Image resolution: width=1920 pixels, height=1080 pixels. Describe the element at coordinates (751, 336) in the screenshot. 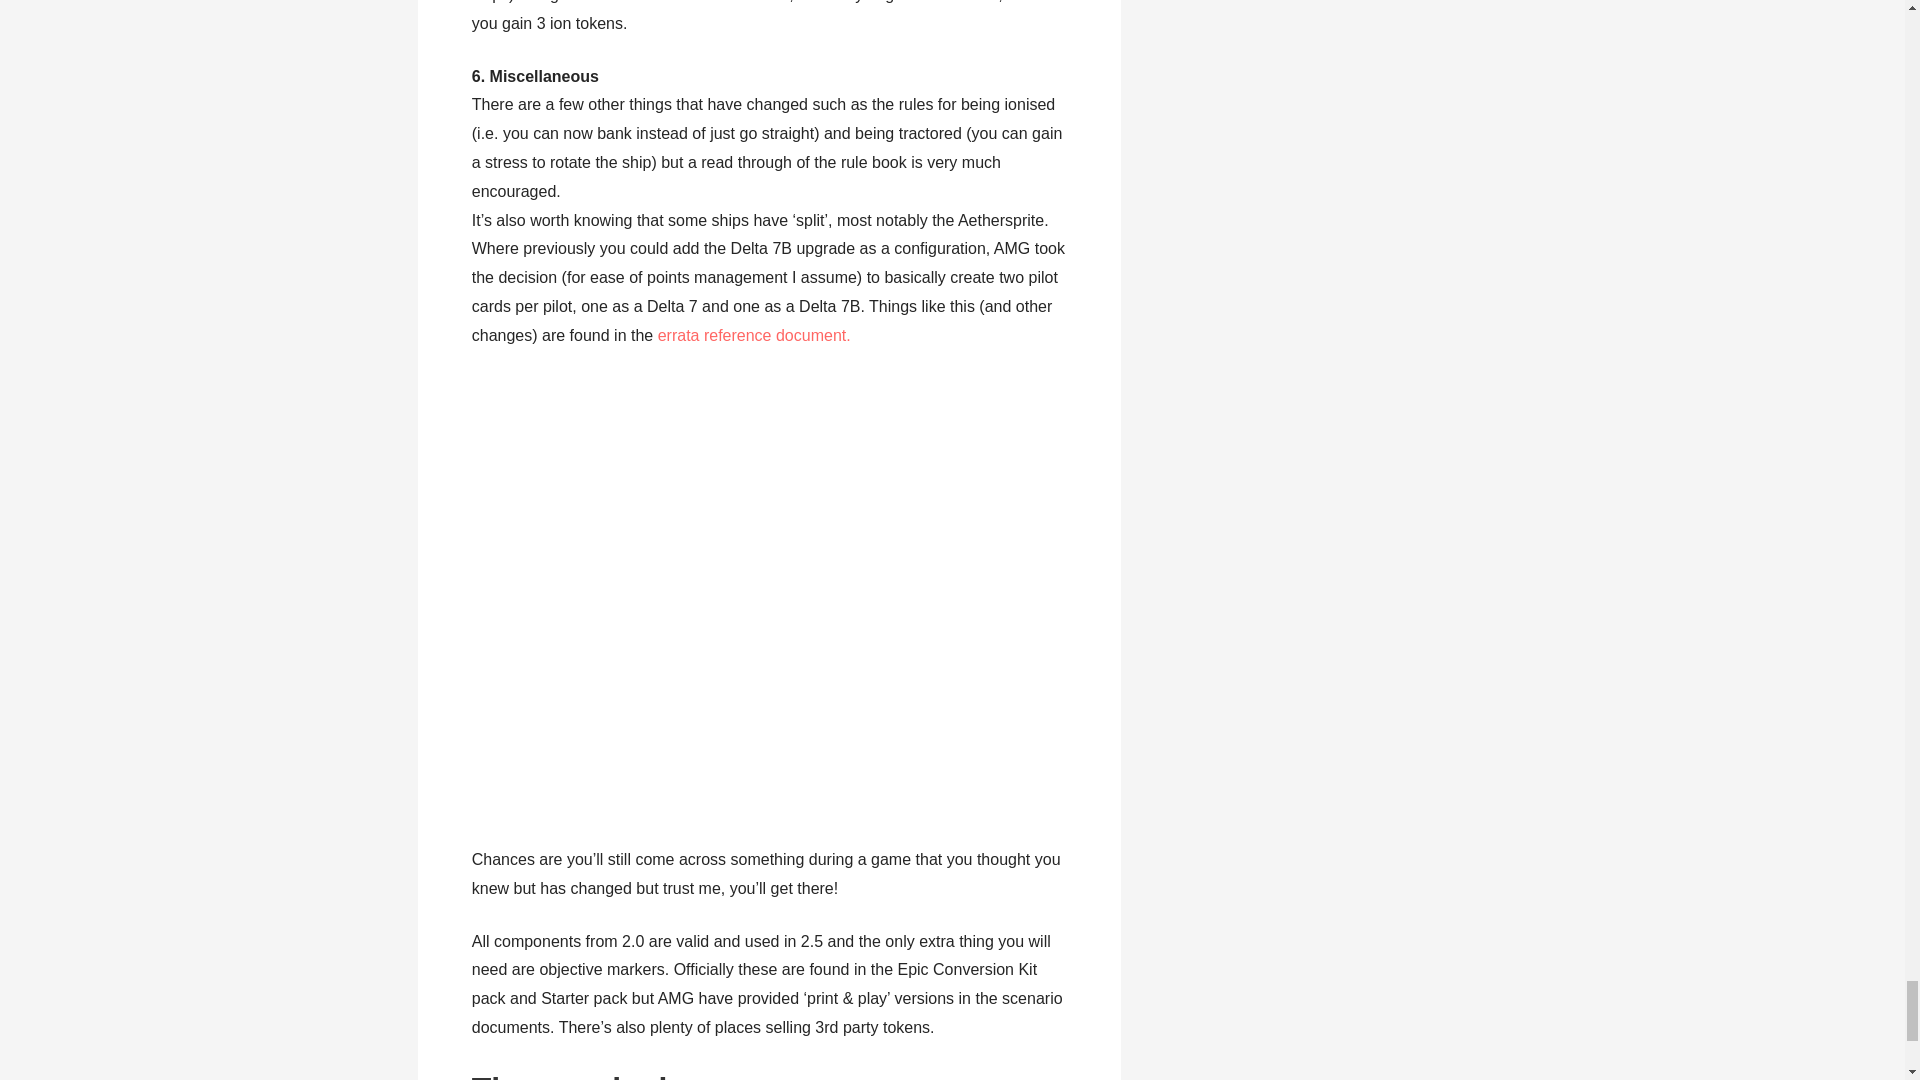

I see `errata reference document.` at that location.